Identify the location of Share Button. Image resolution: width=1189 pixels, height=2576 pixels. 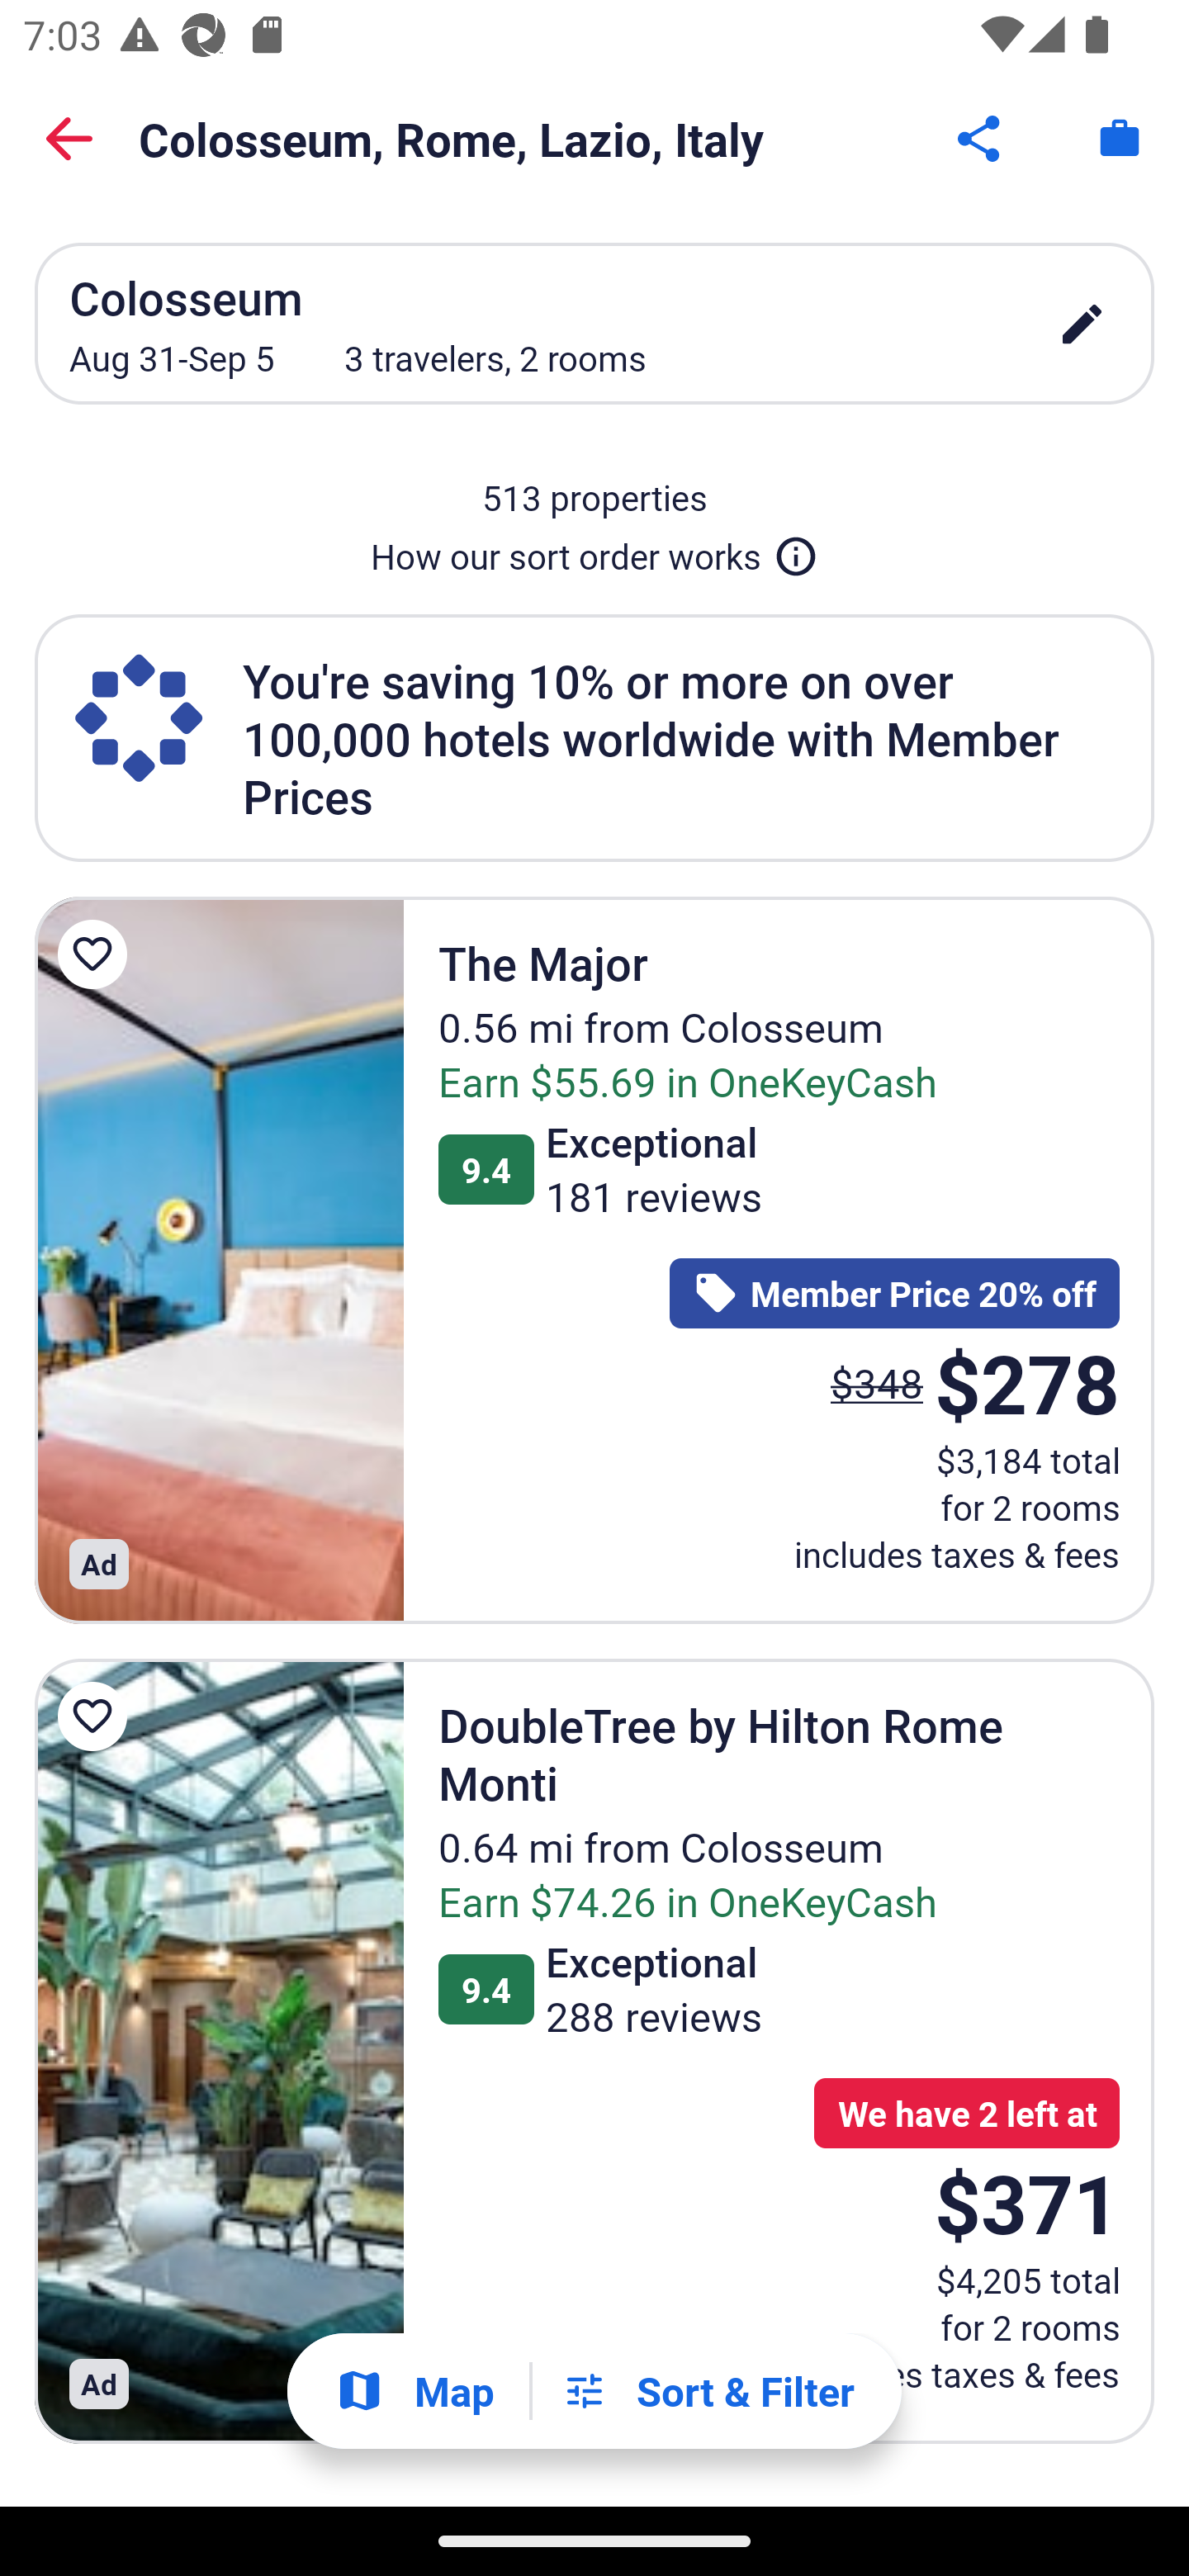
(981, 139).